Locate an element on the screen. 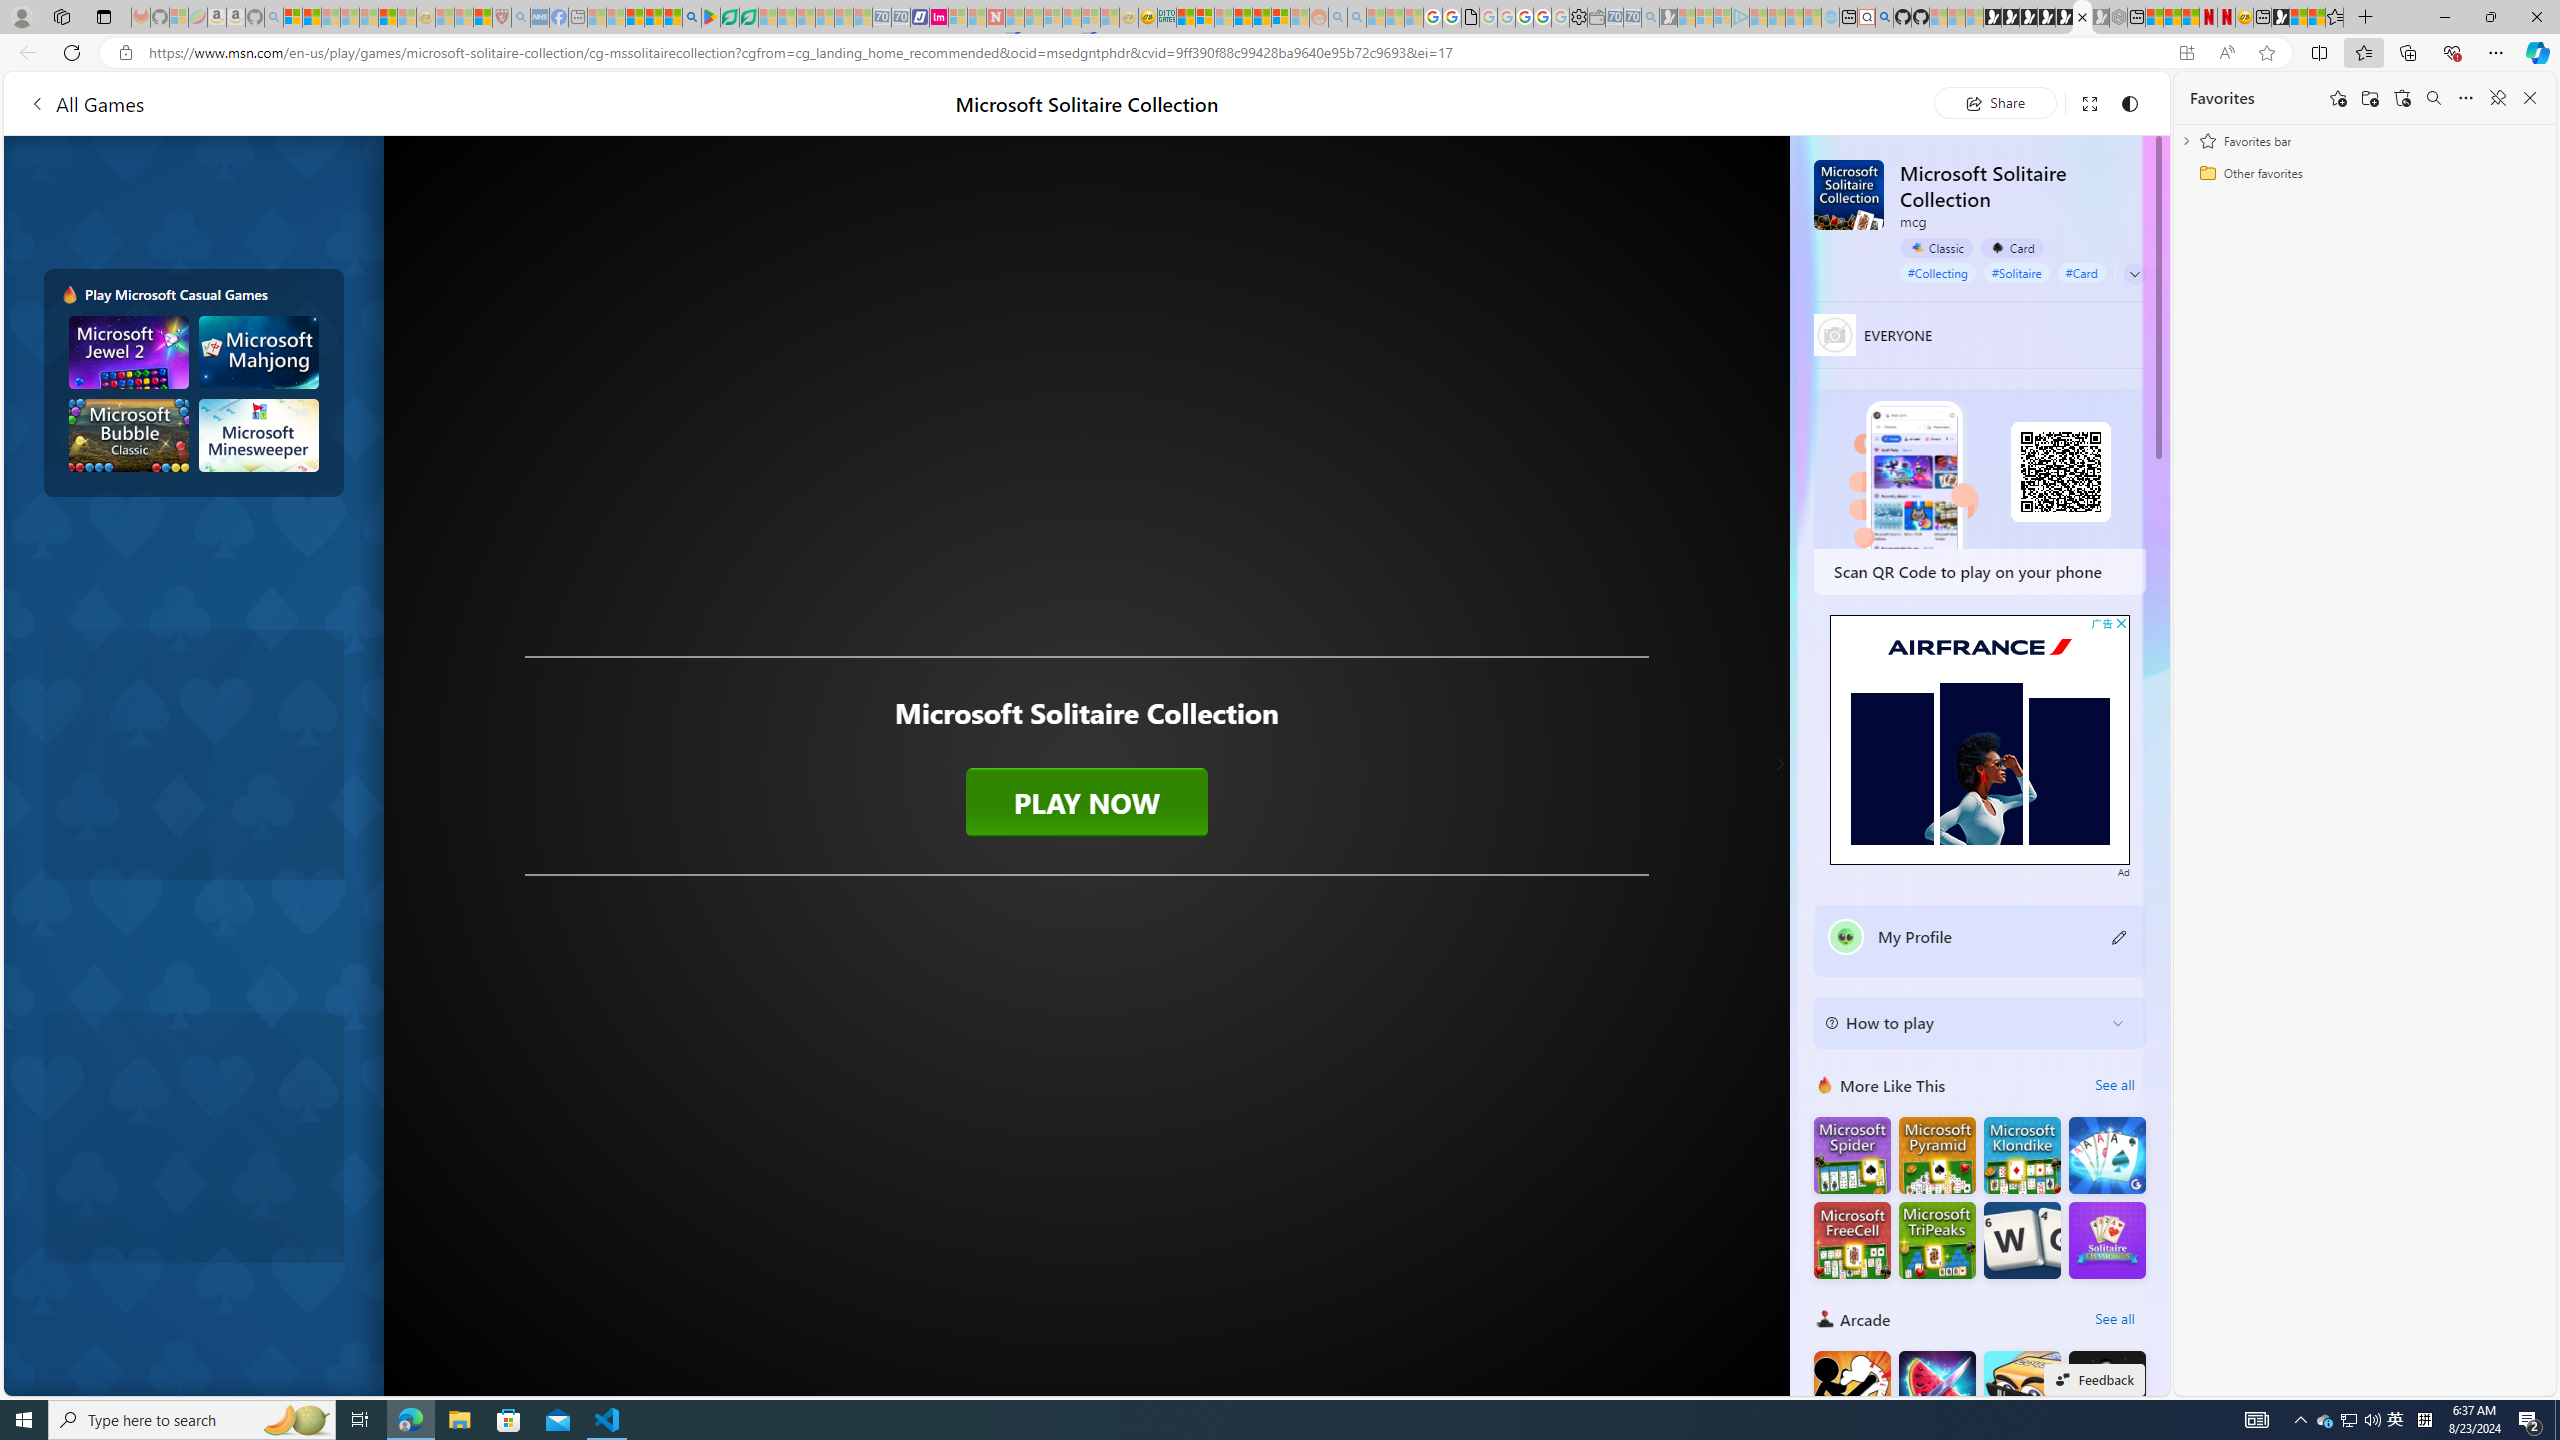 This screenshot has height=1440, width=2560. Cheap Car Rentals - Save70.com - Sleeping is located at coordinates (1633, 17).